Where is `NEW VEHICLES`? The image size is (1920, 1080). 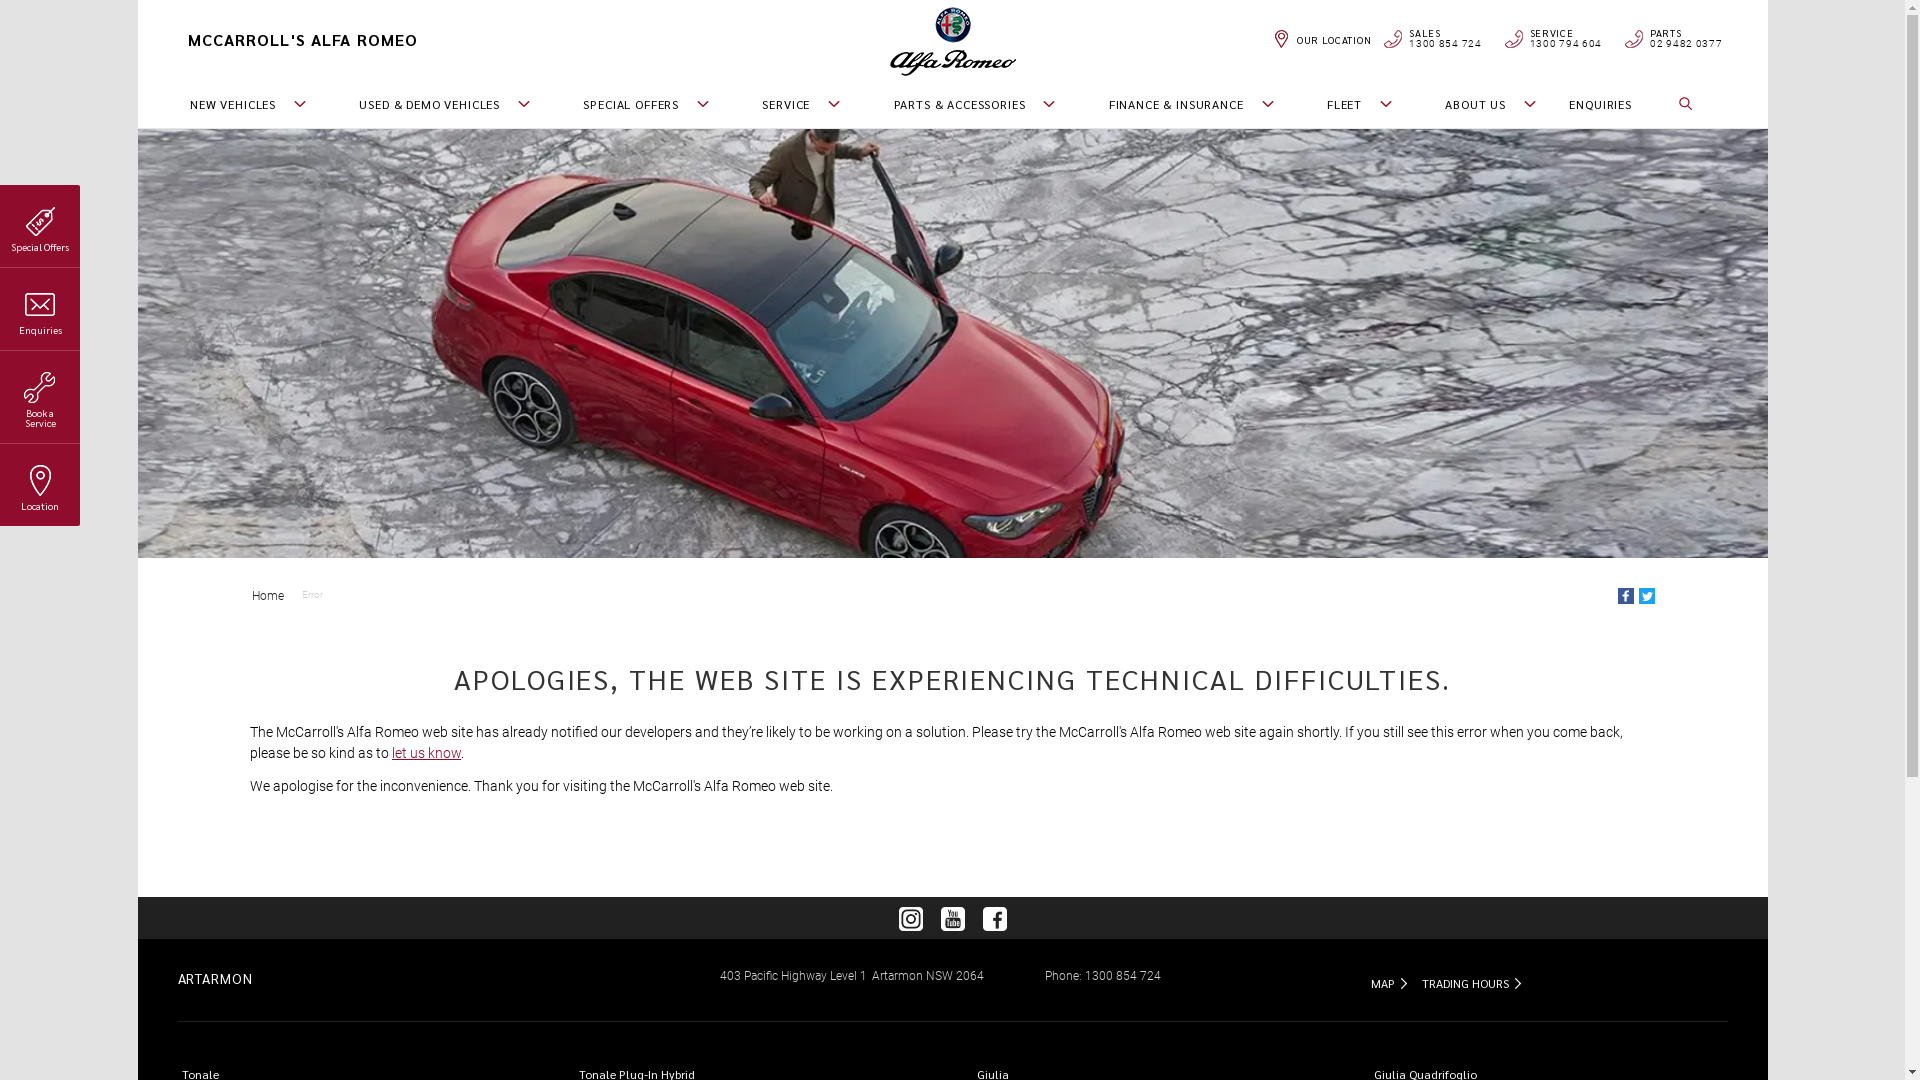
NEW VEHICLES is located at coordinates (238, 104).